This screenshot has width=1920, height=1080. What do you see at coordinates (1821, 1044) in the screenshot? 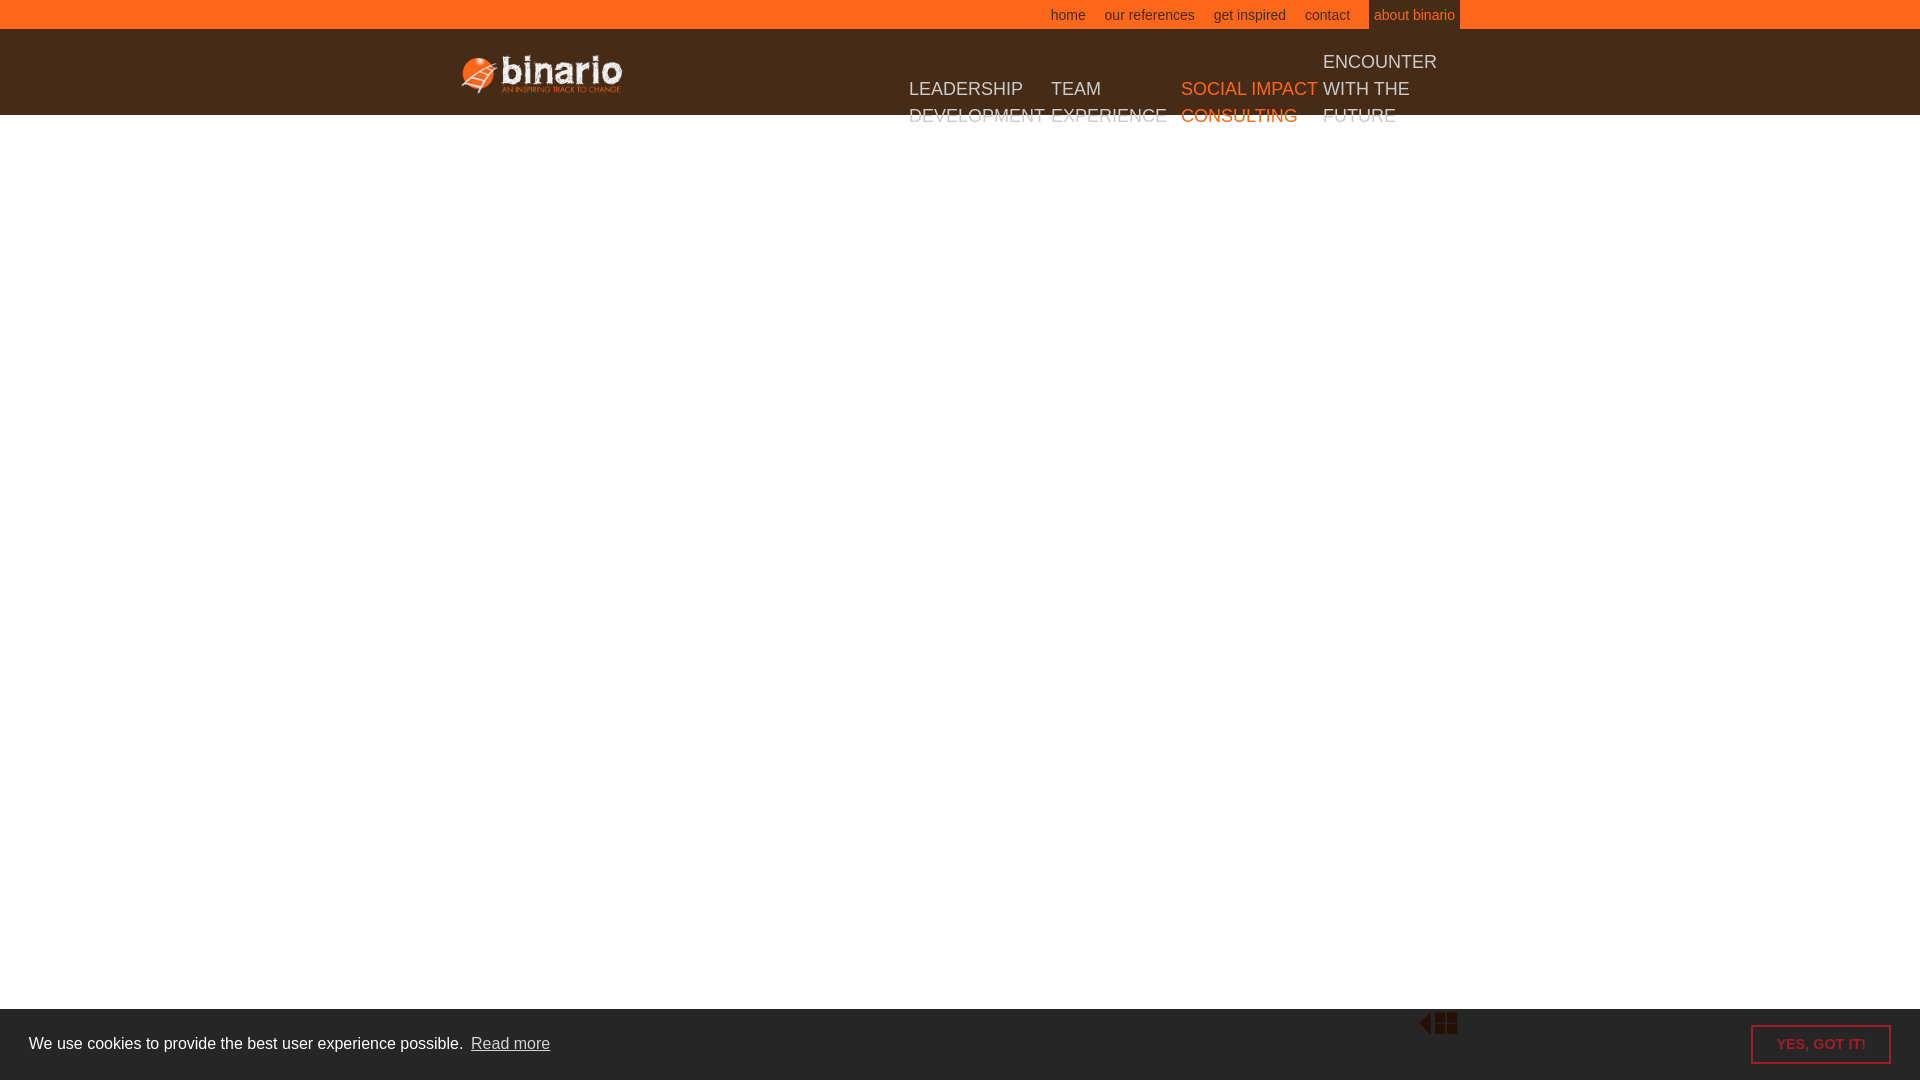
I see `YES, GOT IT!` at bounding box center [1821, 1044].